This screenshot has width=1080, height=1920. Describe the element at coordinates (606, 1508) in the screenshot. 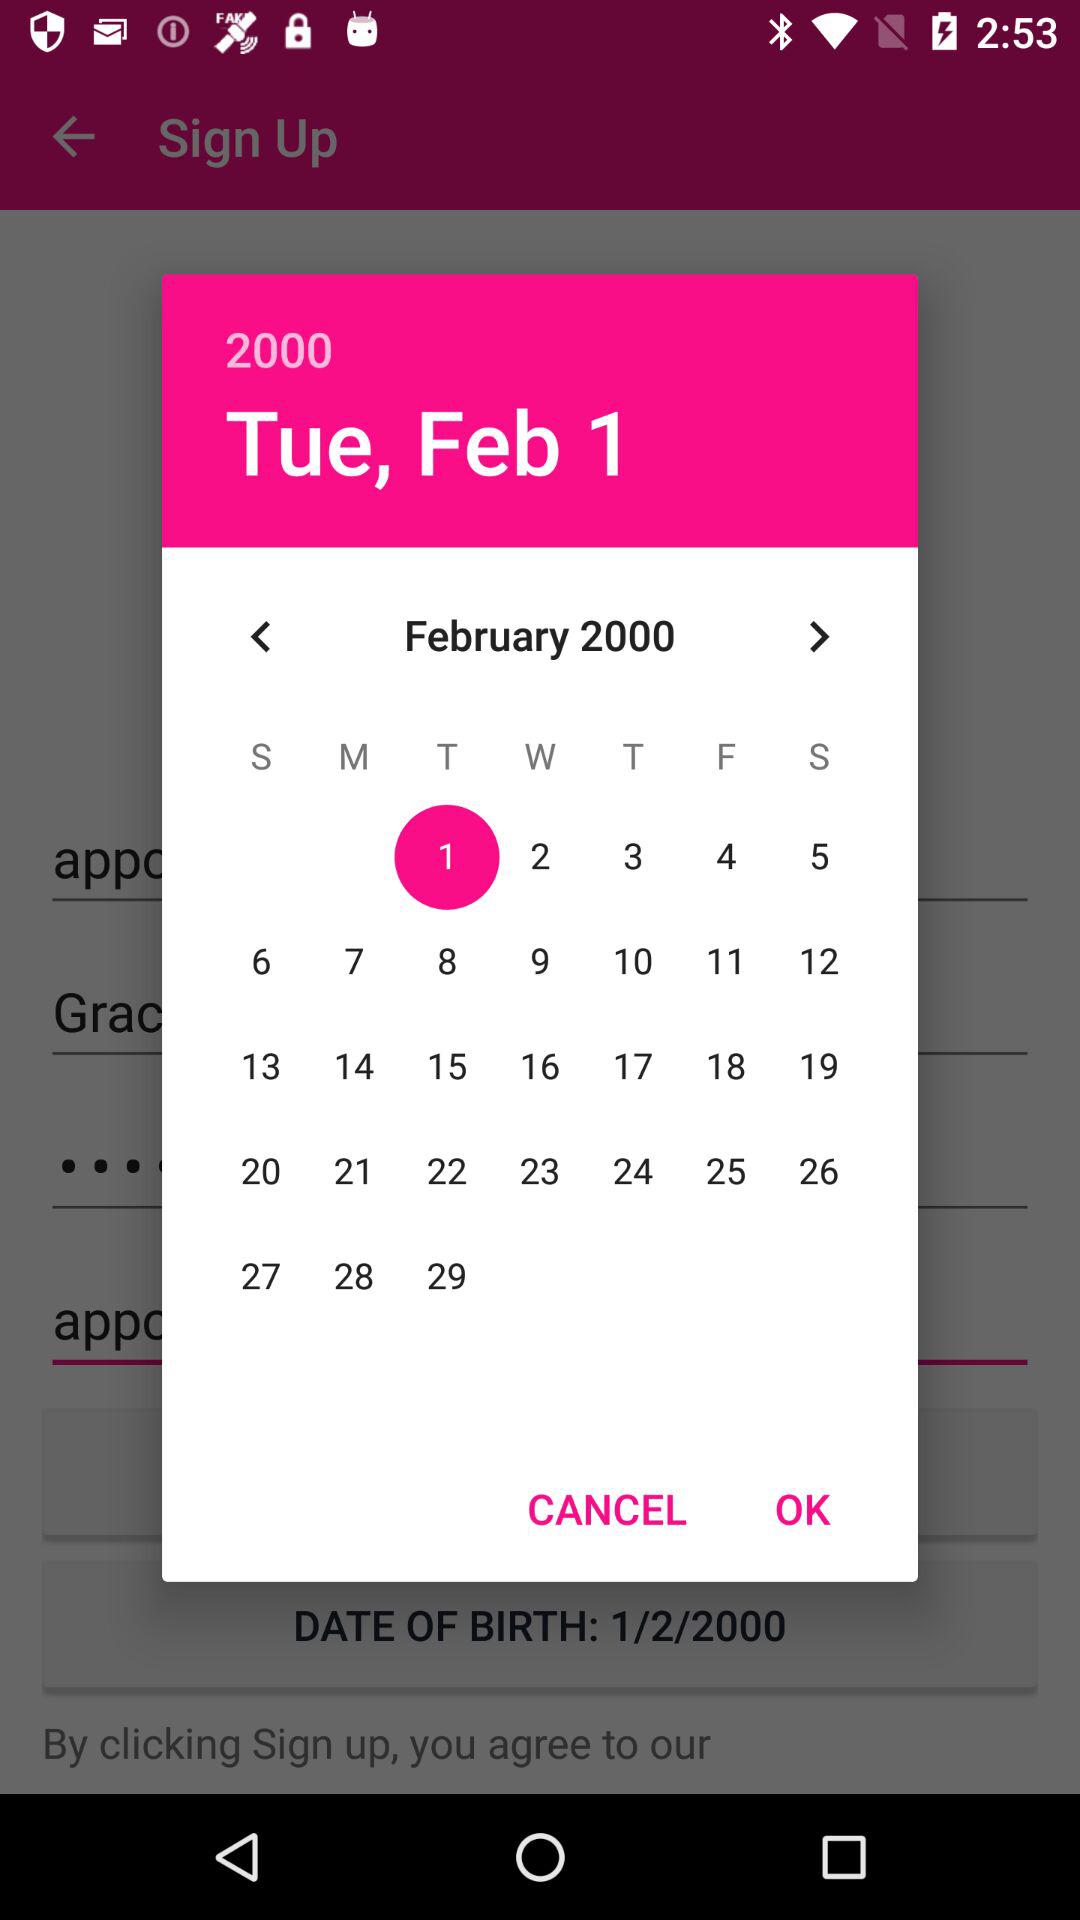

I see `swipe to the cancel` at that location.